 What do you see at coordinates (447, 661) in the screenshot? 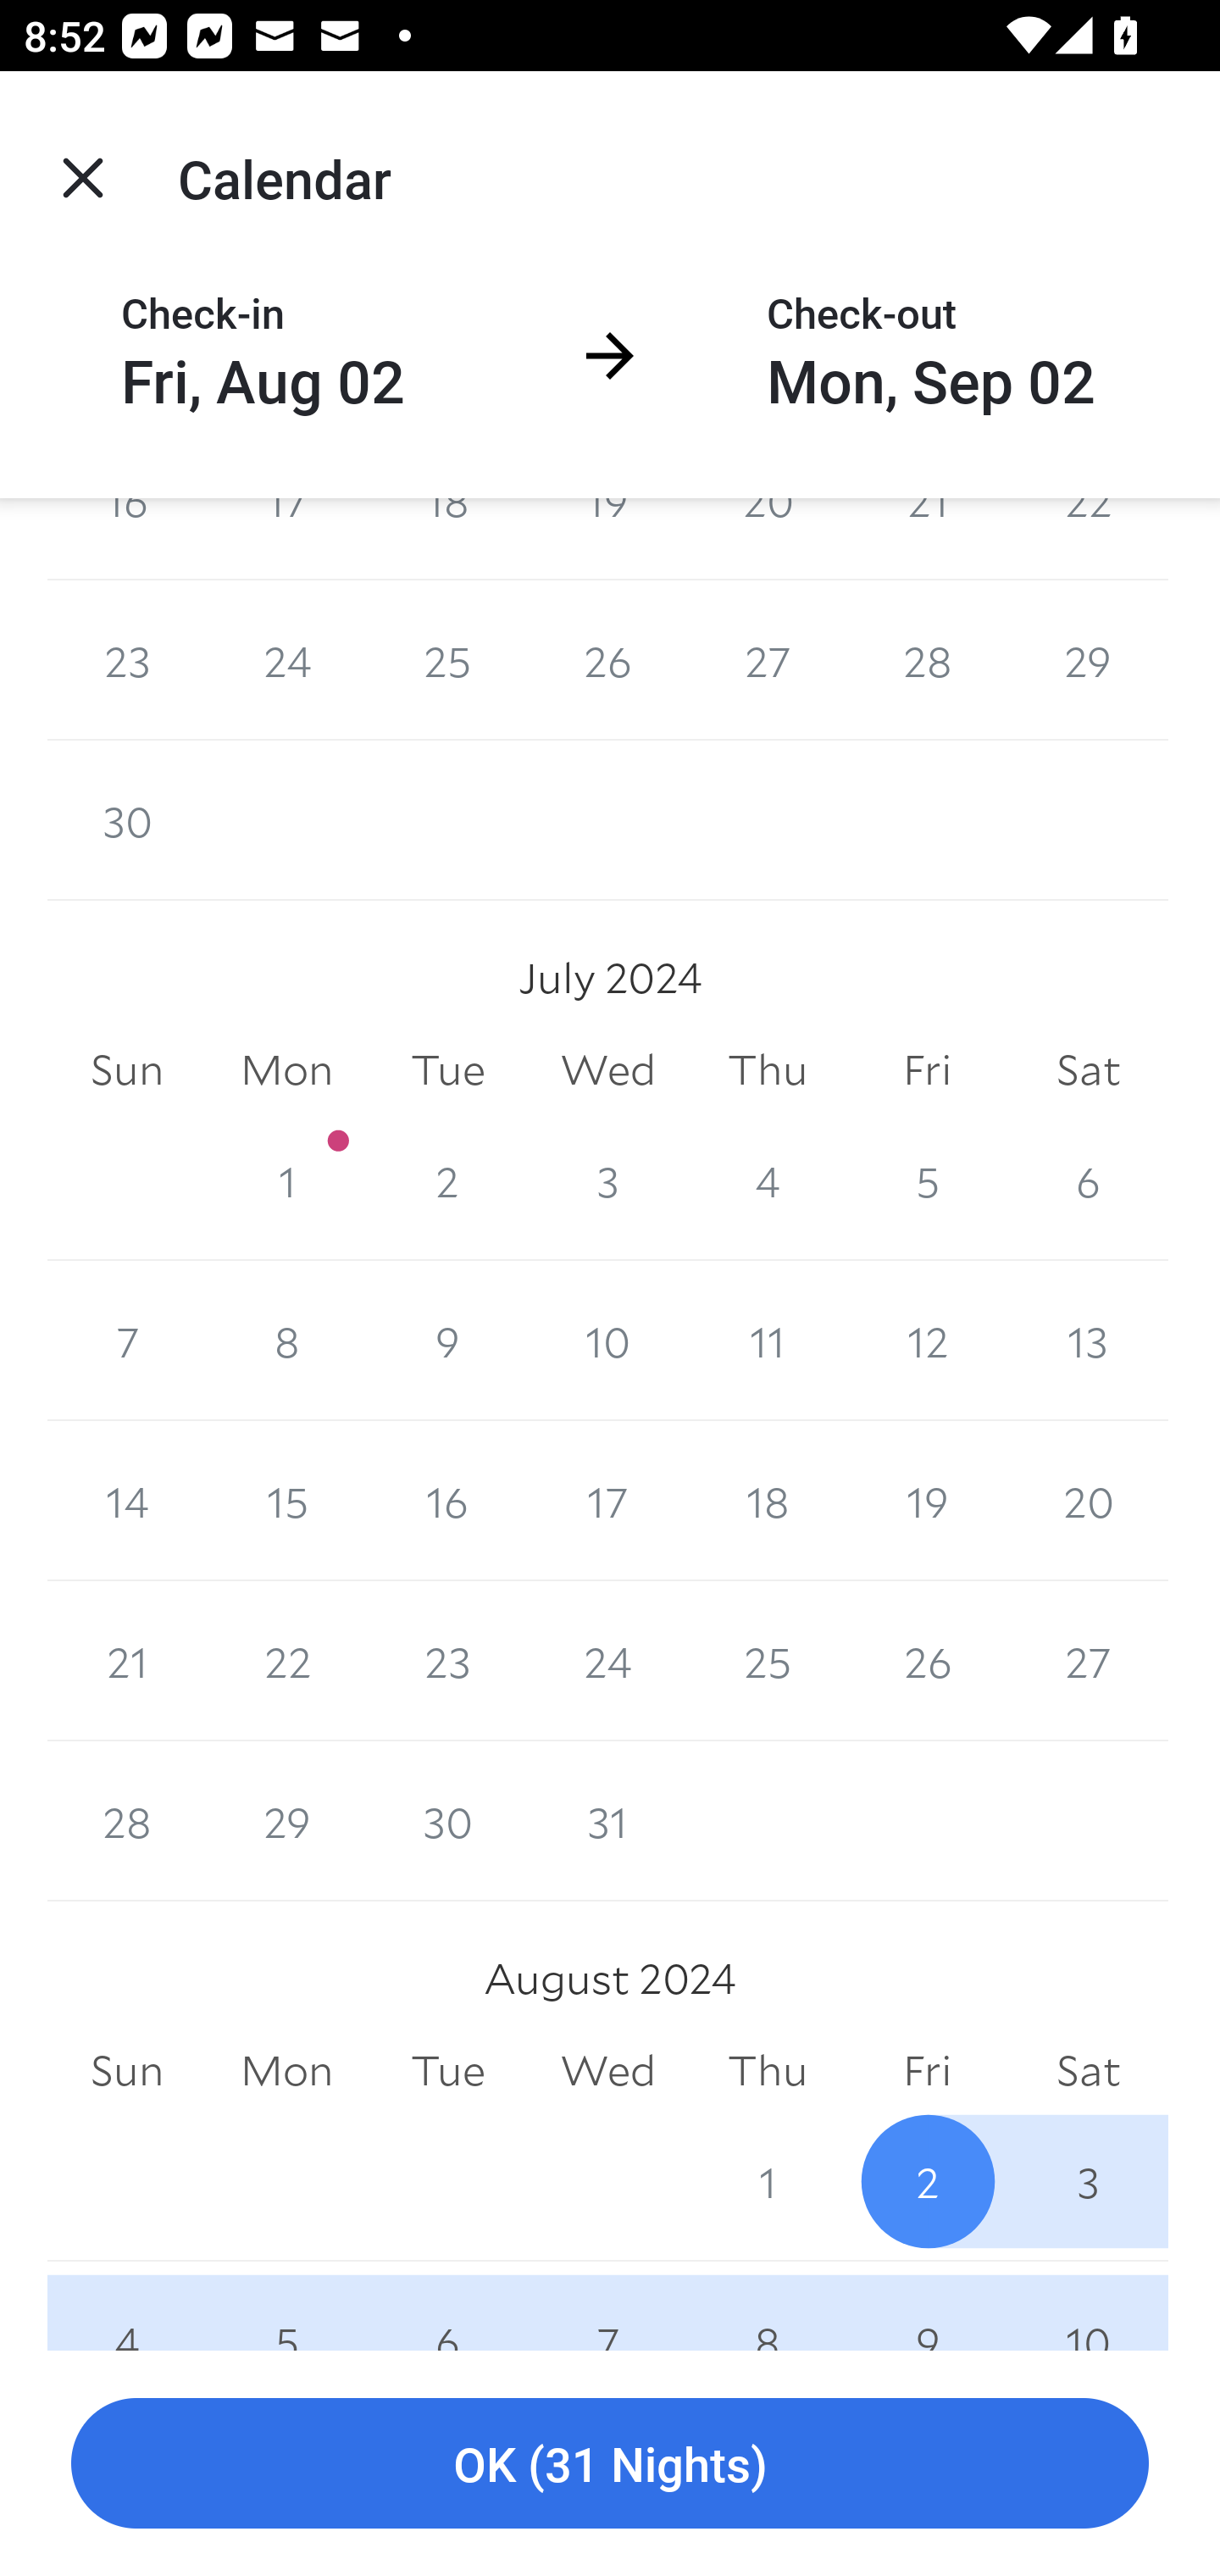
I see `25 25 June 2024` at bounding box center [447, 661].